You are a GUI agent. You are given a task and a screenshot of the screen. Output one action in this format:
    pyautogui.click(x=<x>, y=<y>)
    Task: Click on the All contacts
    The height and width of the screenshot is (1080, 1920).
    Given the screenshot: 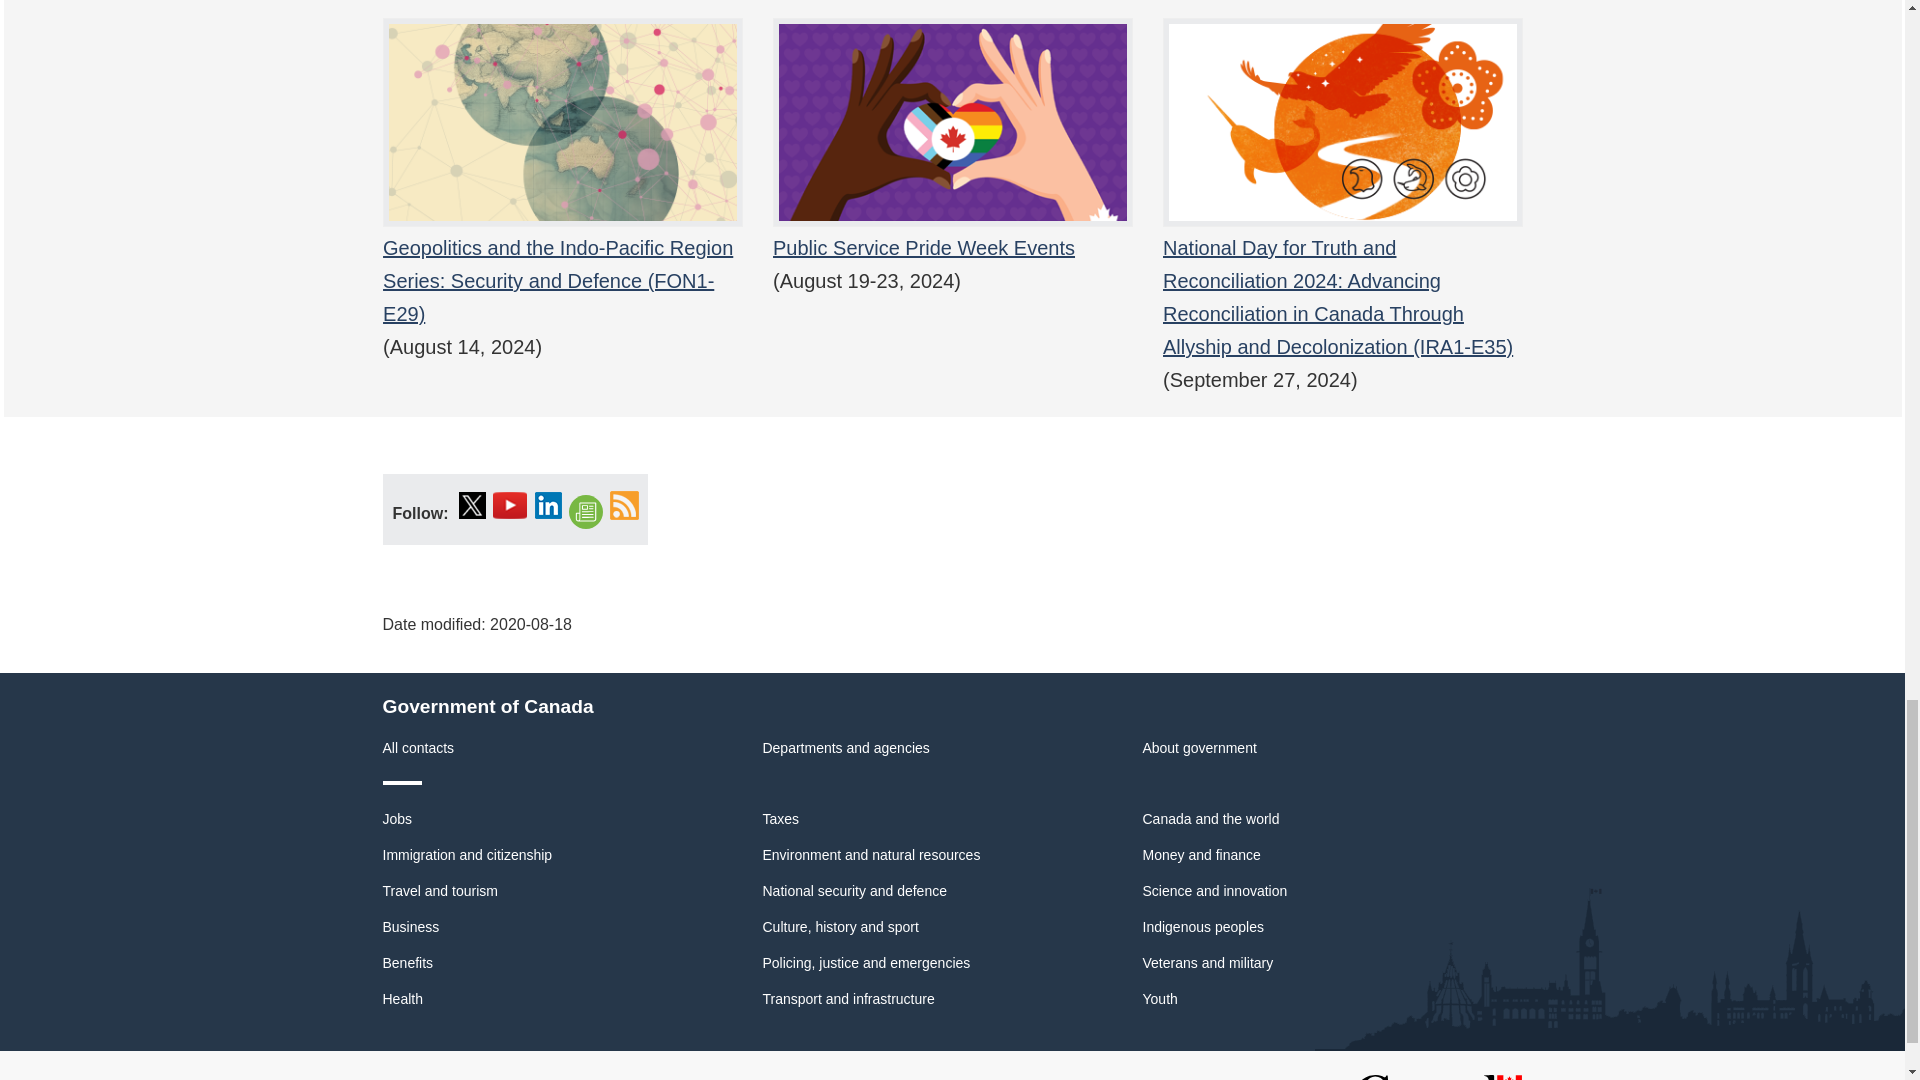 What is the action you would take?
    pyautogui.click(x=418, y=748)
    